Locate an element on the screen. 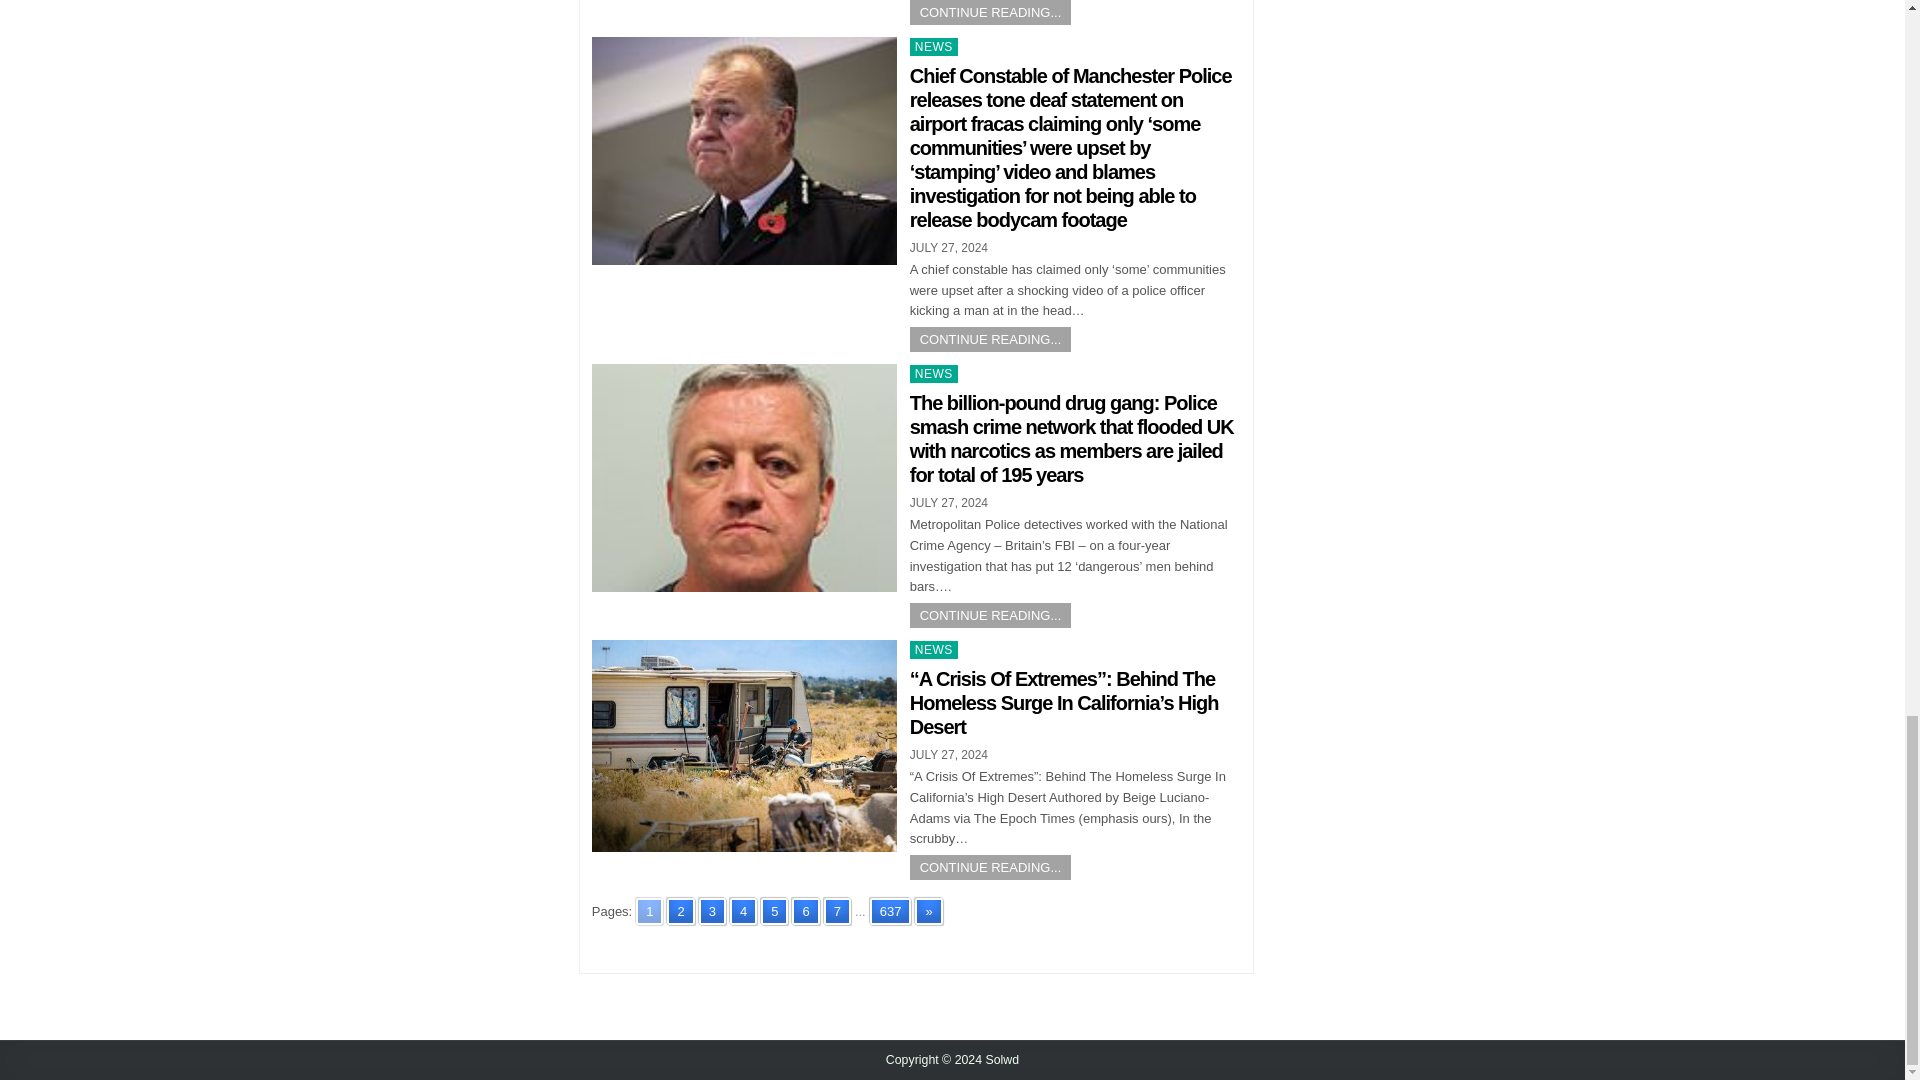 This screenshot has height=1080, width=1920. 4 is located at coordinates (742, 910).